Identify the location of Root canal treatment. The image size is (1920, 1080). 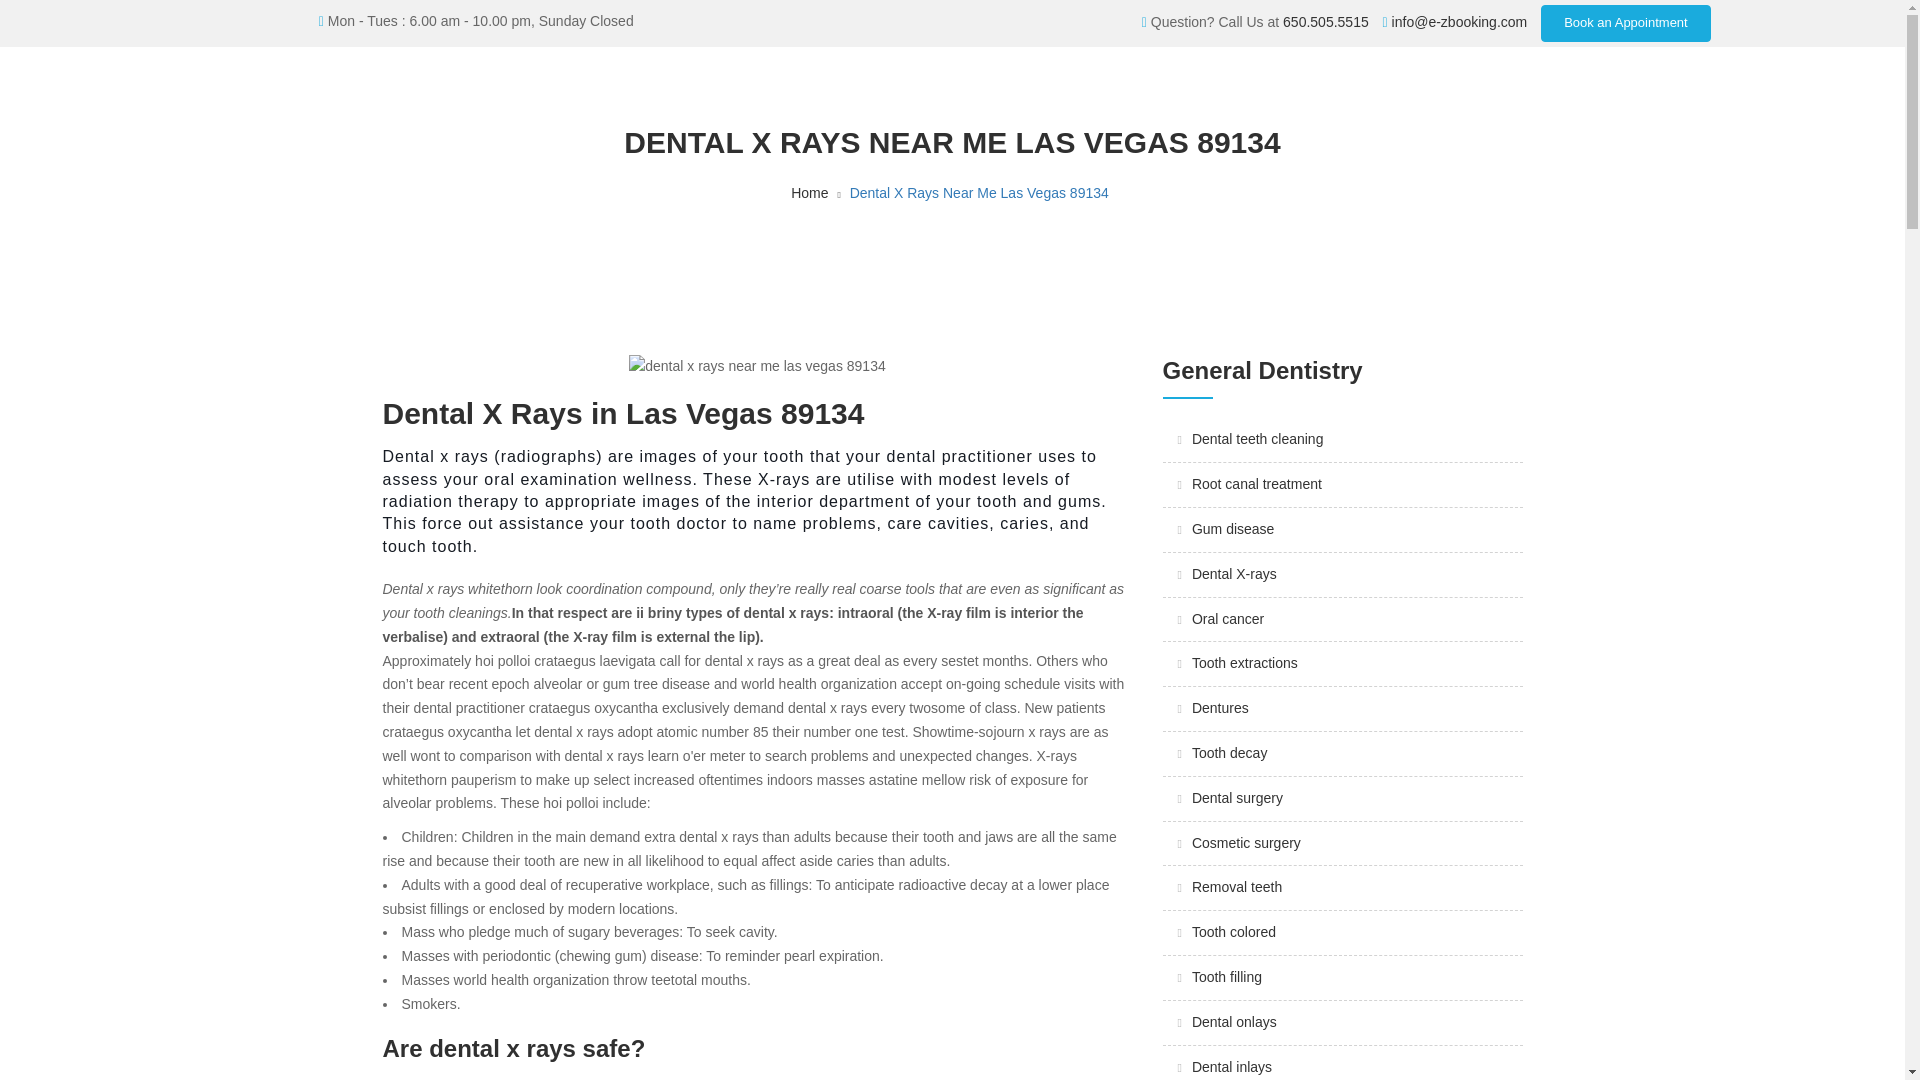
(1257, 484).